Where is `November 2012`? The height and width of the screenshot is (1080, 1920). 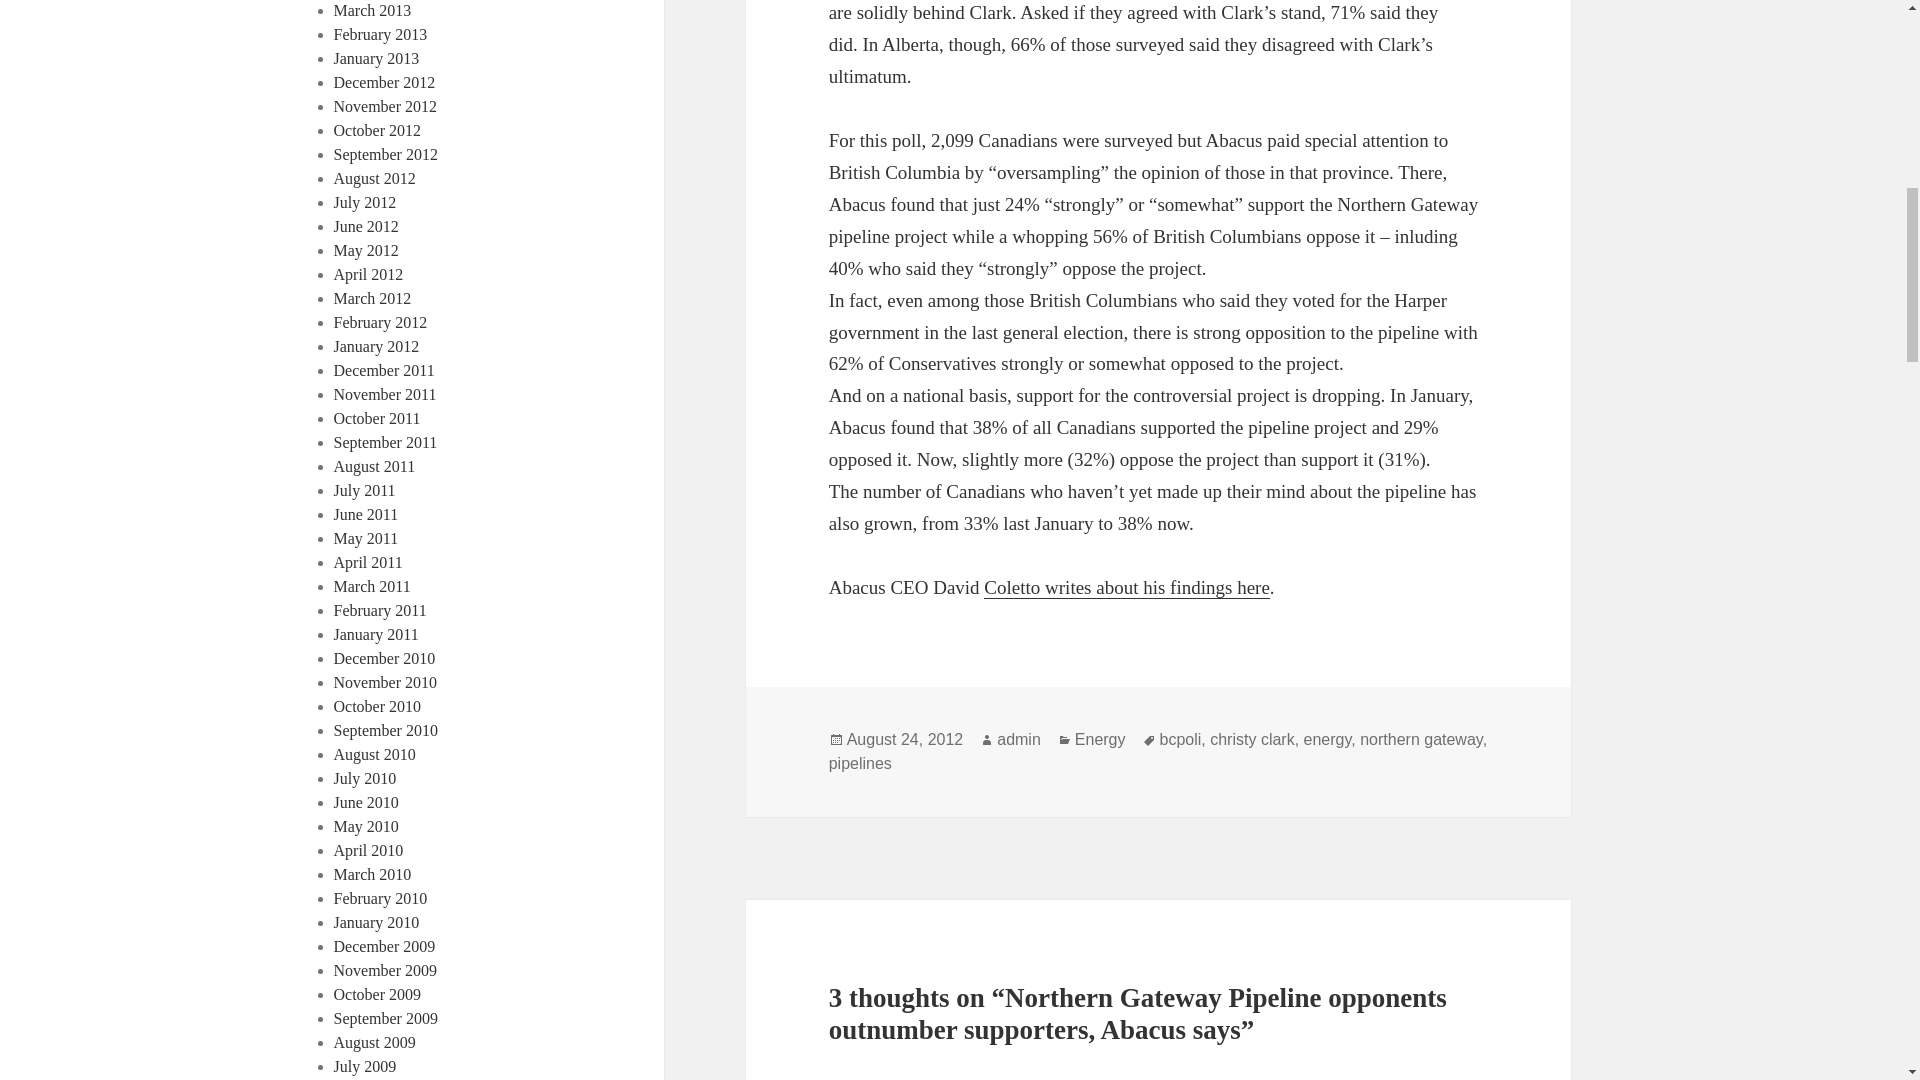 November 2012 is located at coordinates (386, 106).